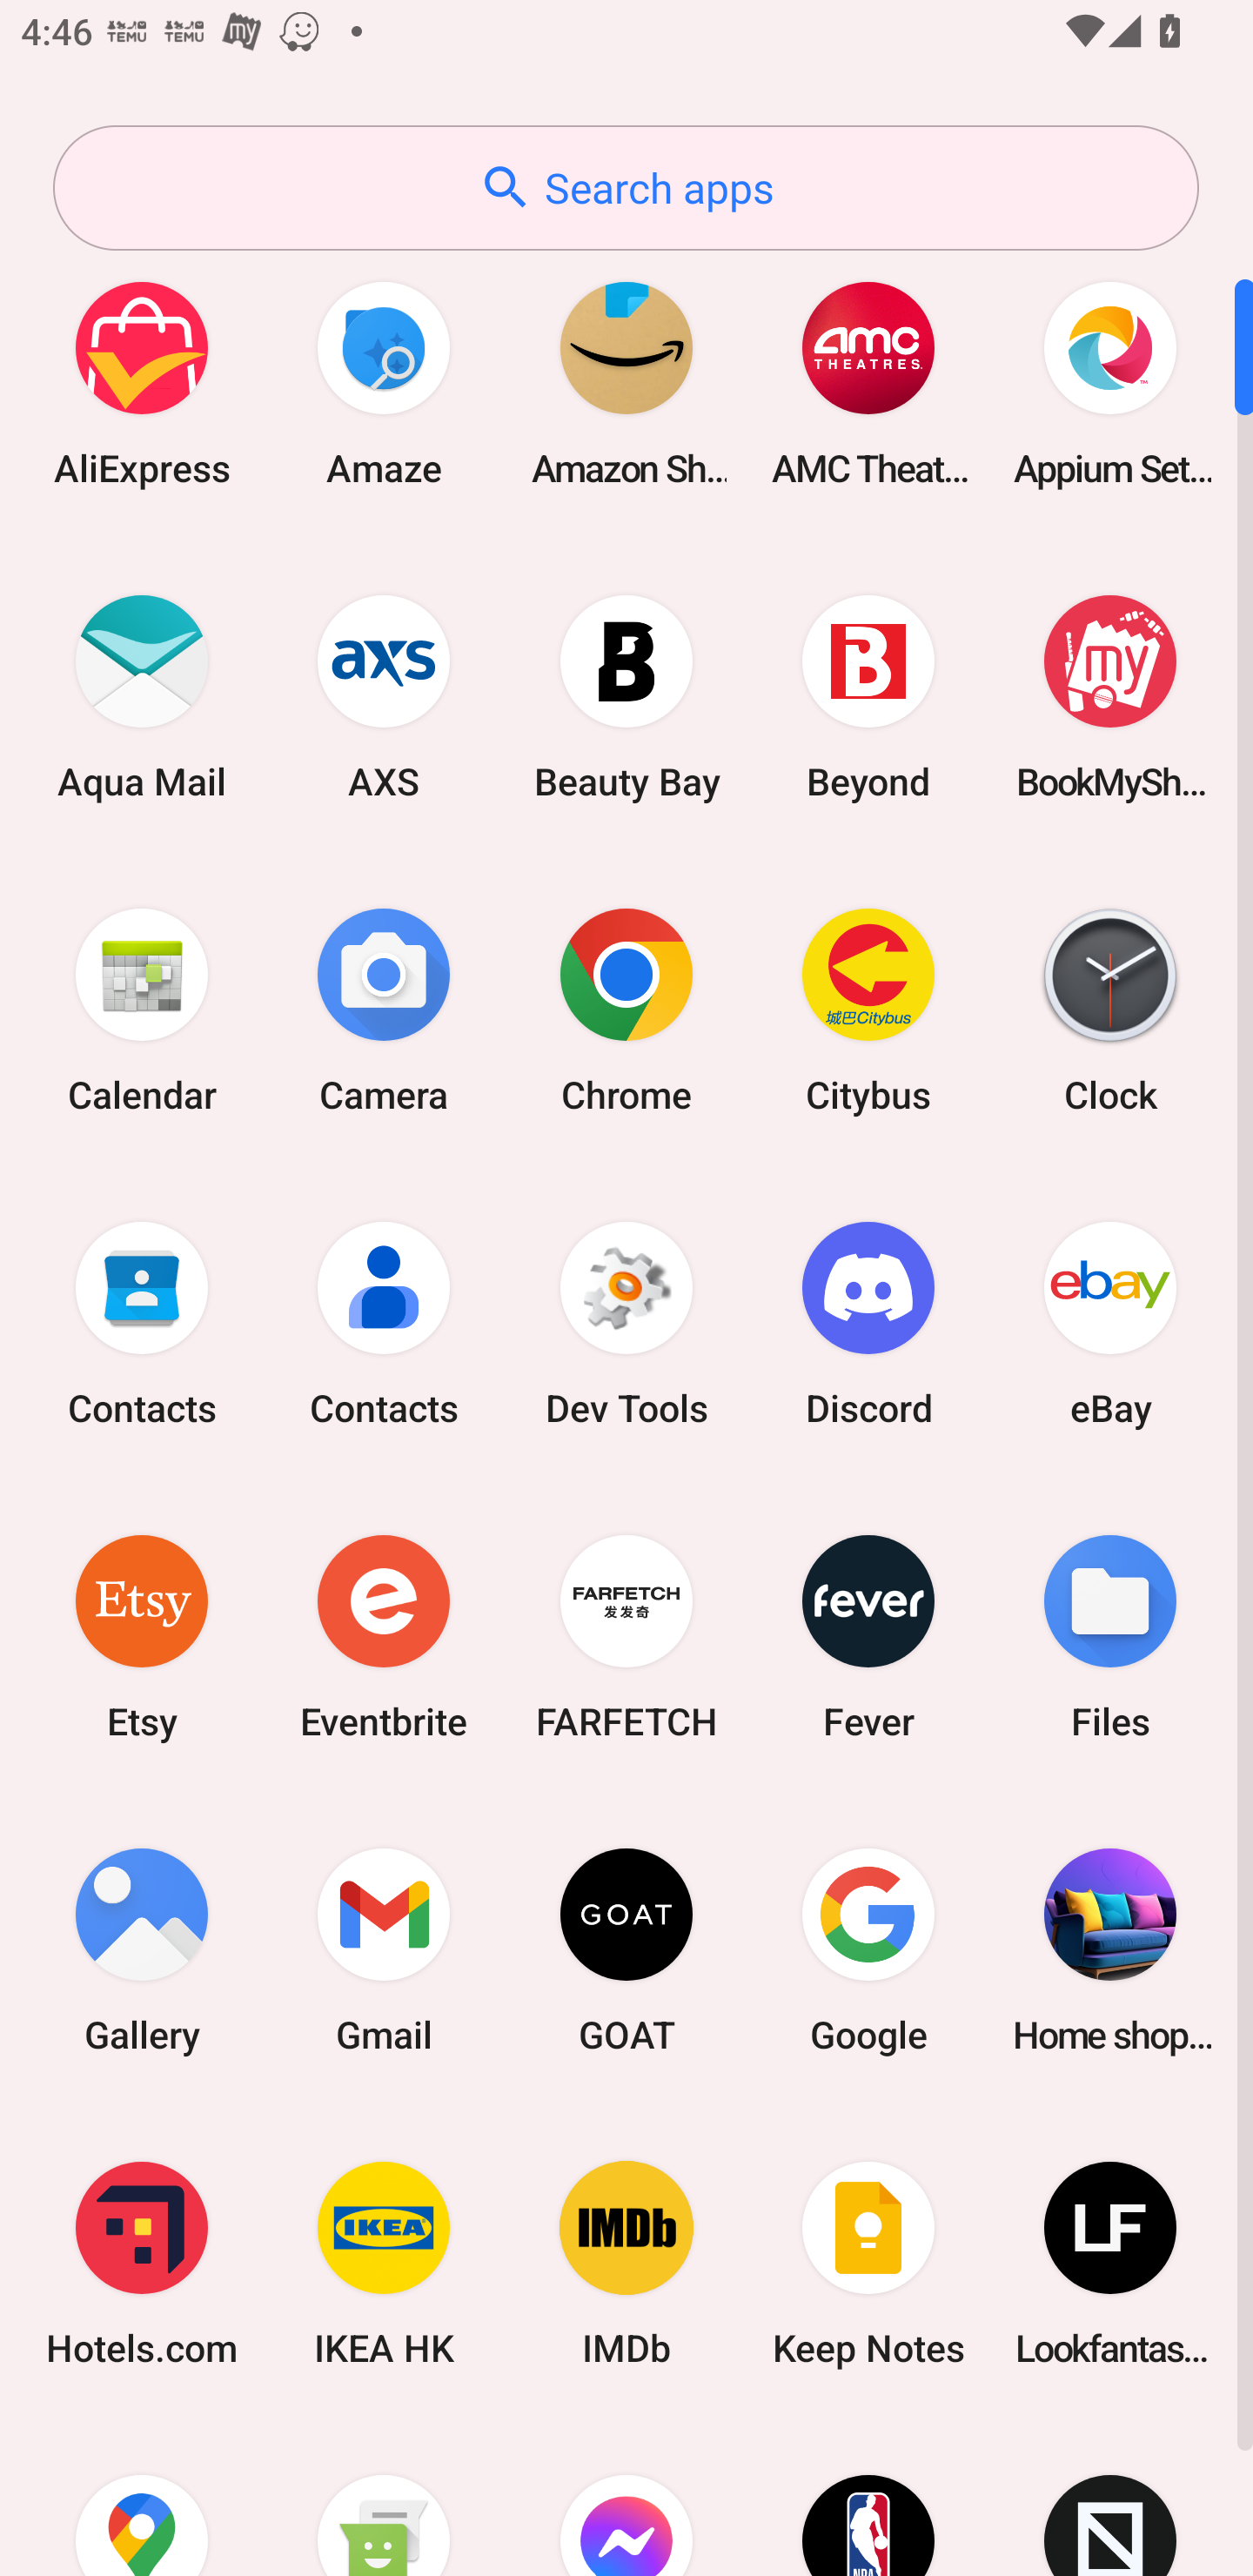  I want to click on Appium Settings, so click(1110, 383).